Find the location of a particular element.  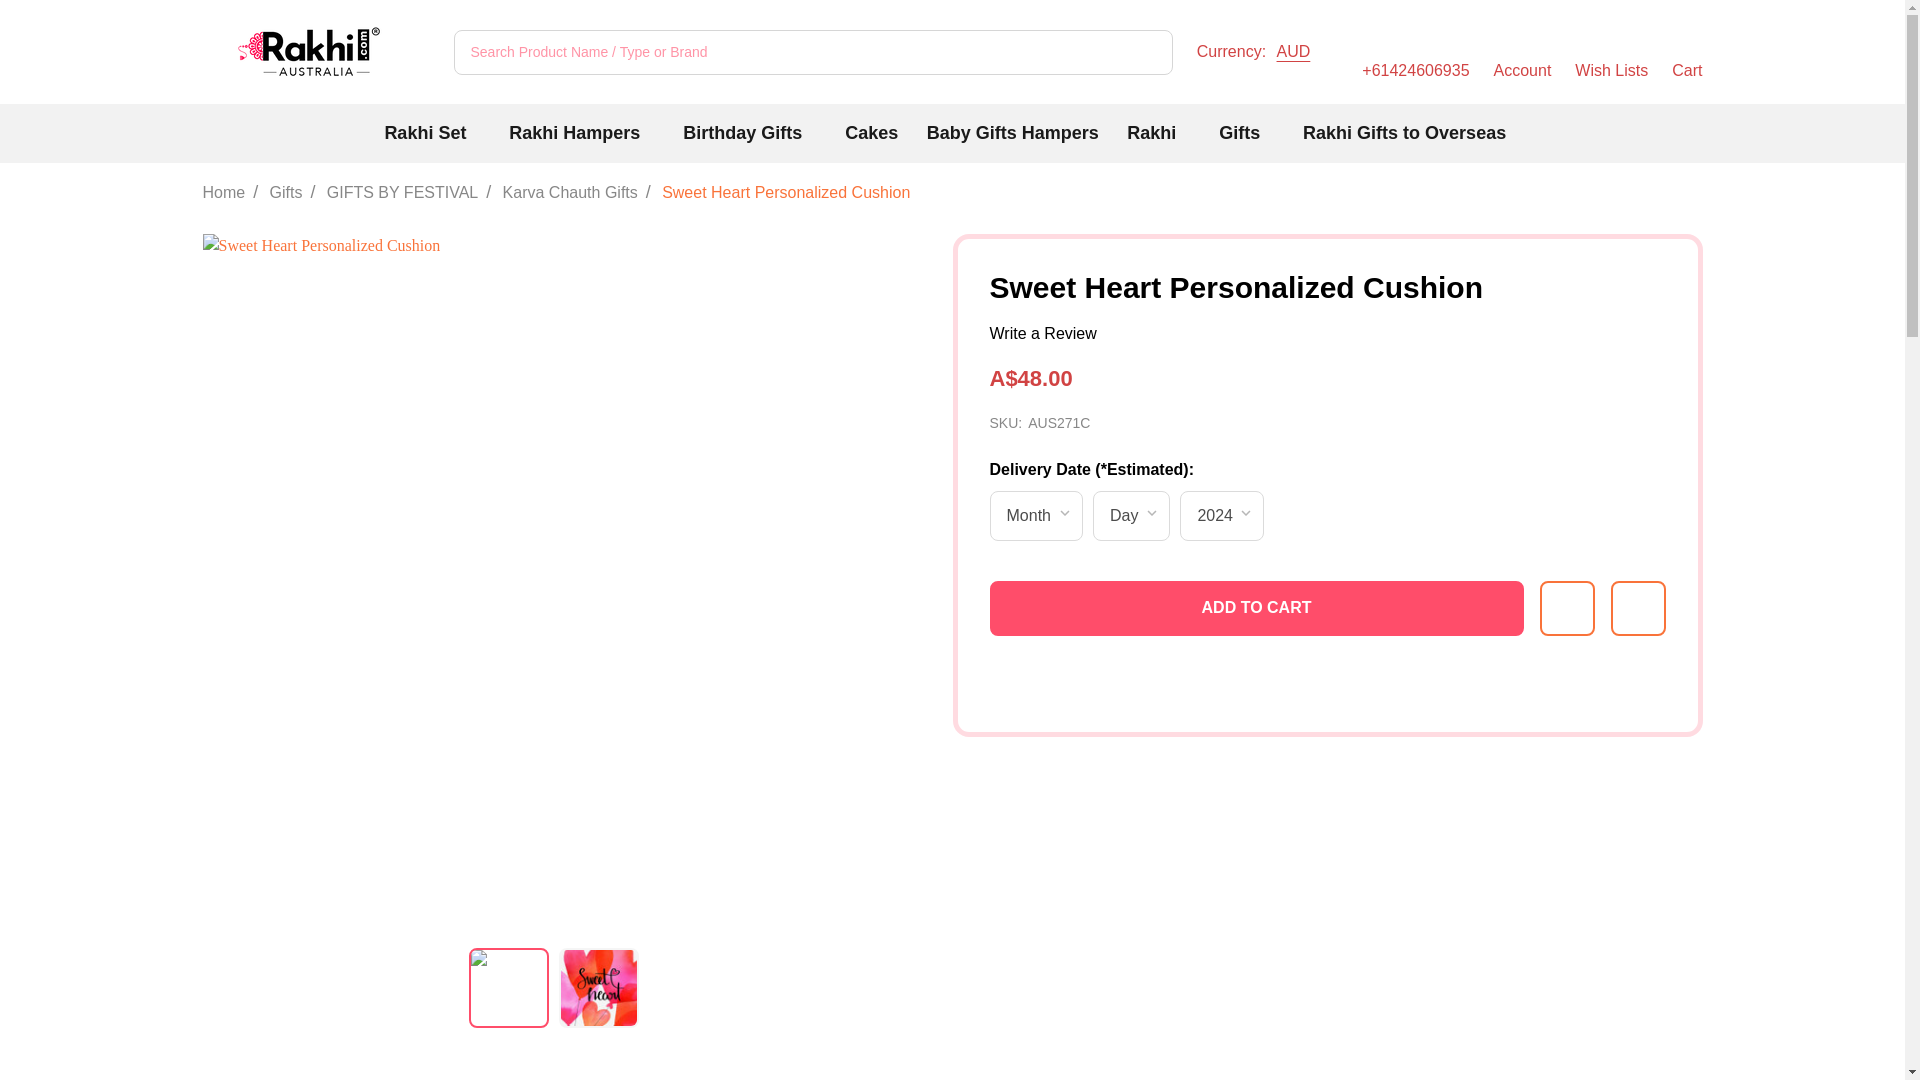

Cart is located at coordinates (1187, 133).